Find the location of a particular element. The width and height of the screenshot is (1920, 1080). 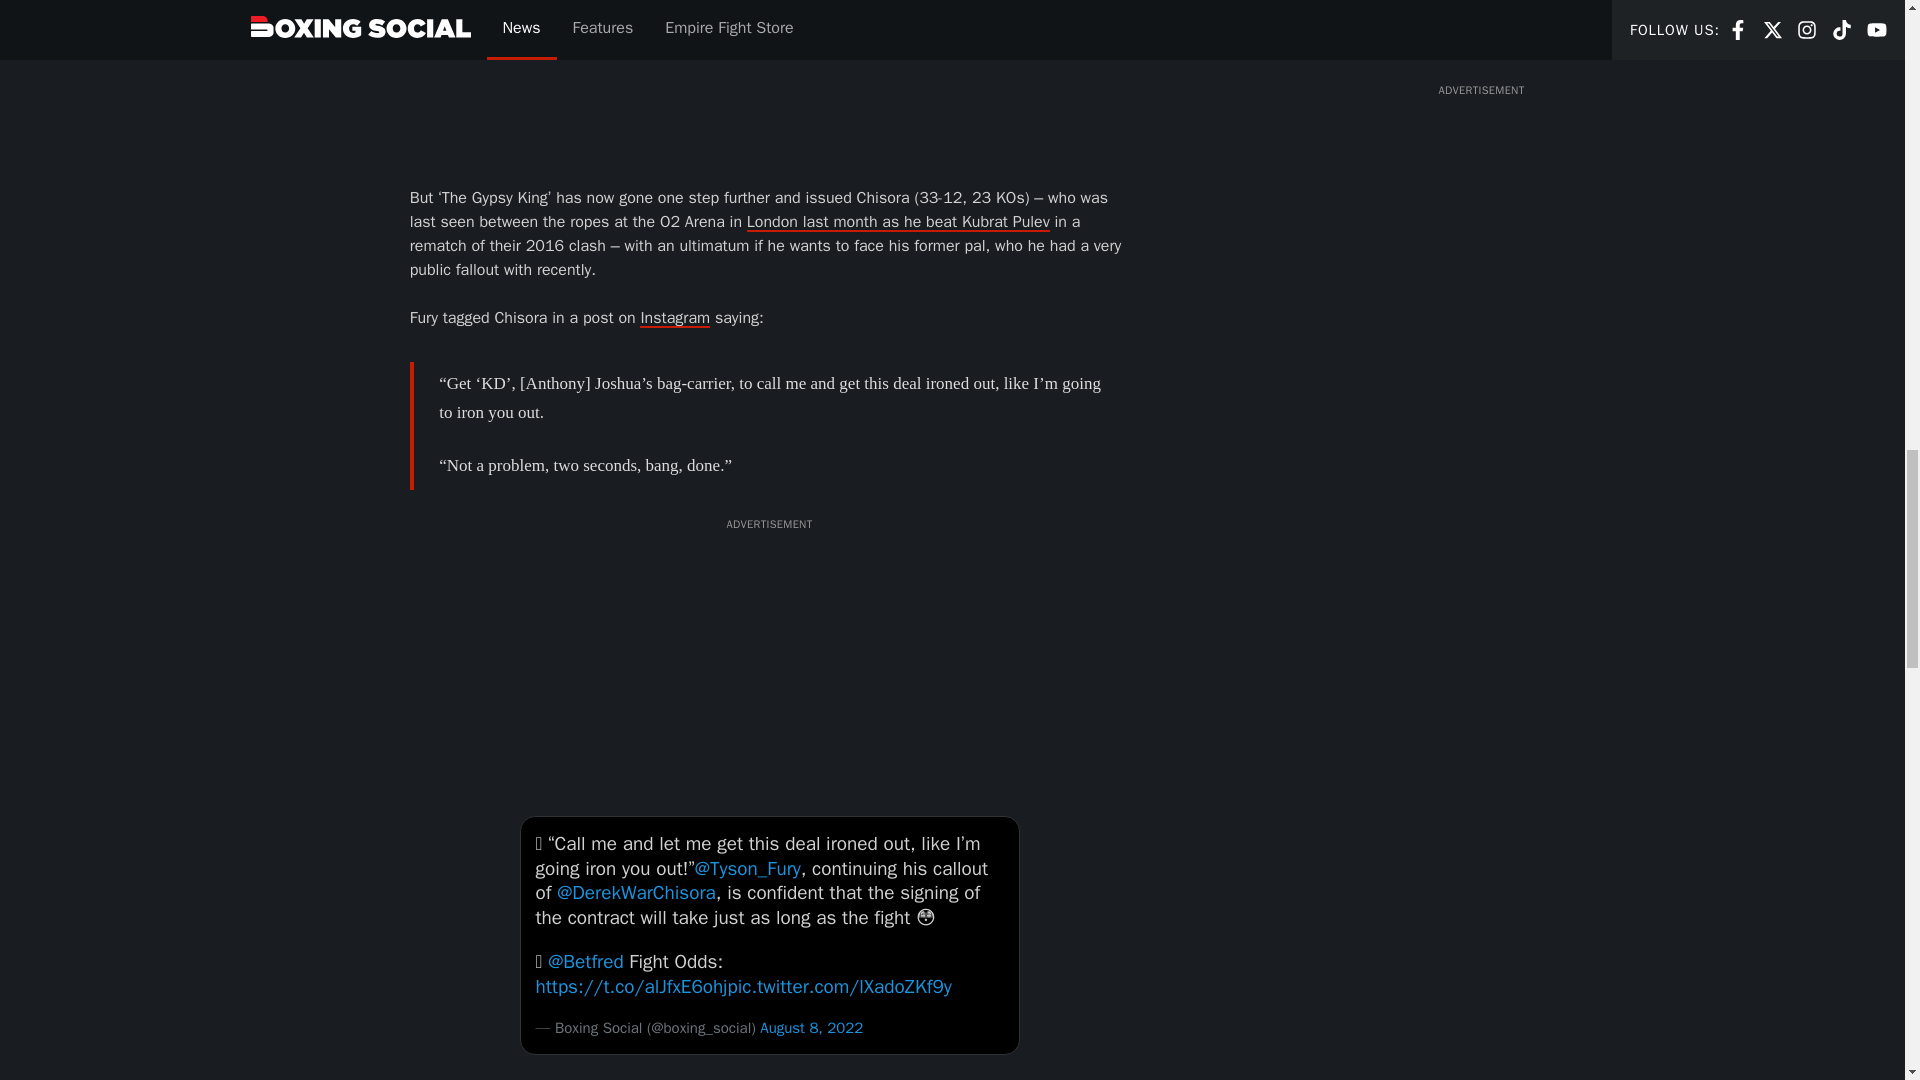

London last month as he beat Kubrat Pulev is located at coordinates (898, 222).